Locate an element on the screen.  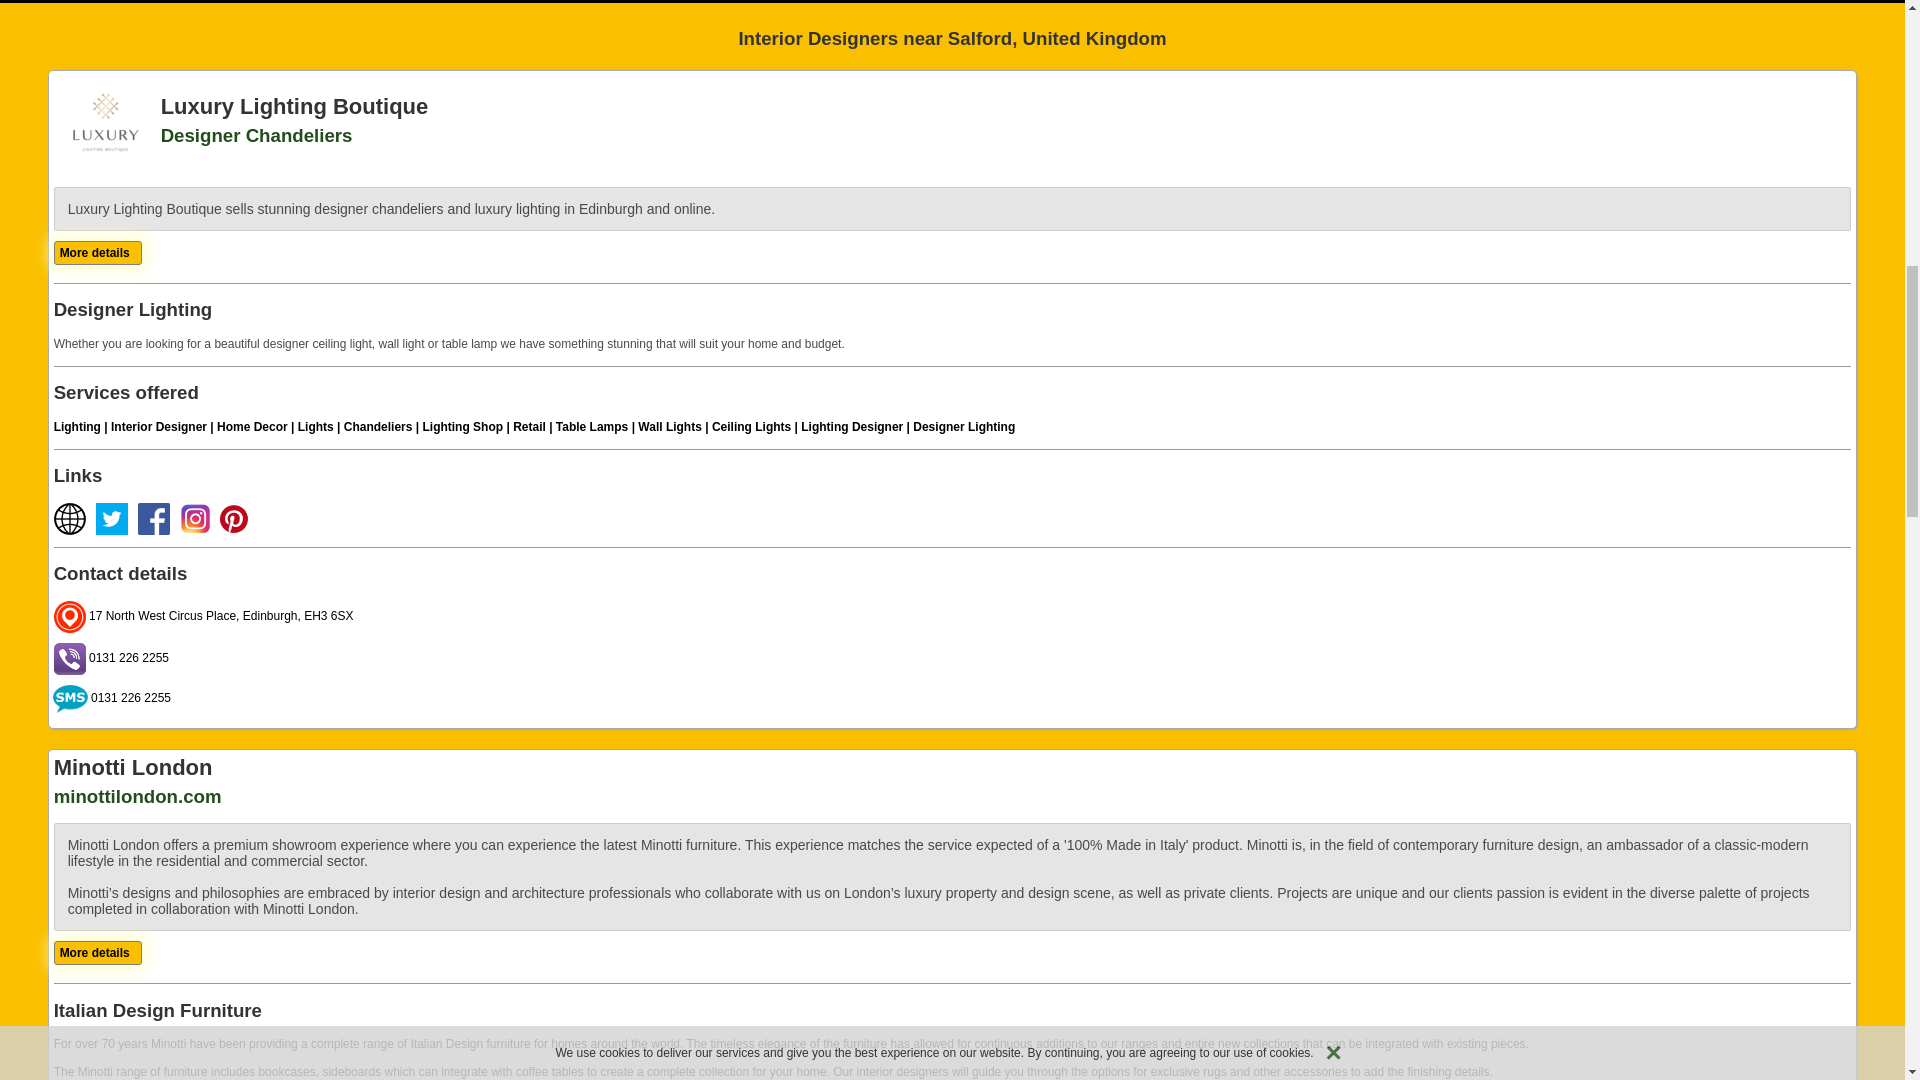
More details is located at coordinates (94, 953).